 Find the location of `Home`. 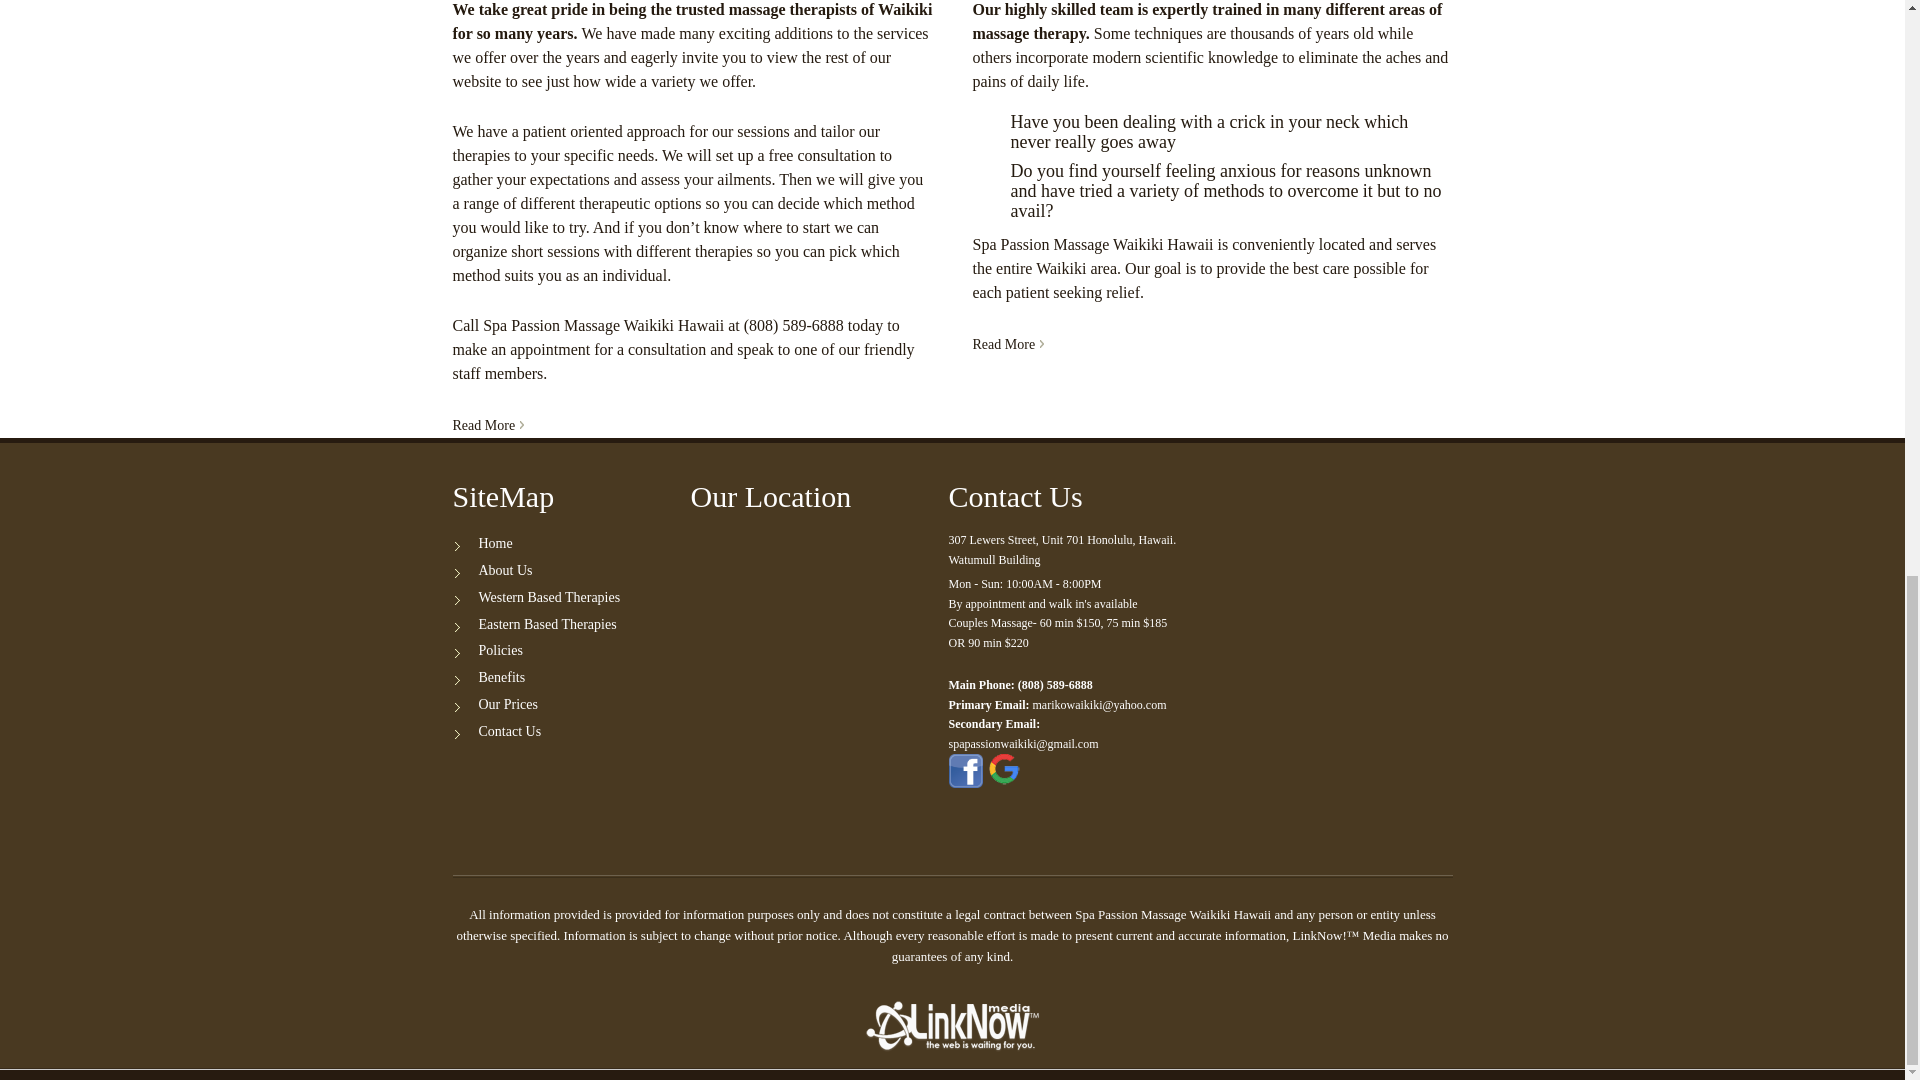

Home is located at coordinates (495, 542).